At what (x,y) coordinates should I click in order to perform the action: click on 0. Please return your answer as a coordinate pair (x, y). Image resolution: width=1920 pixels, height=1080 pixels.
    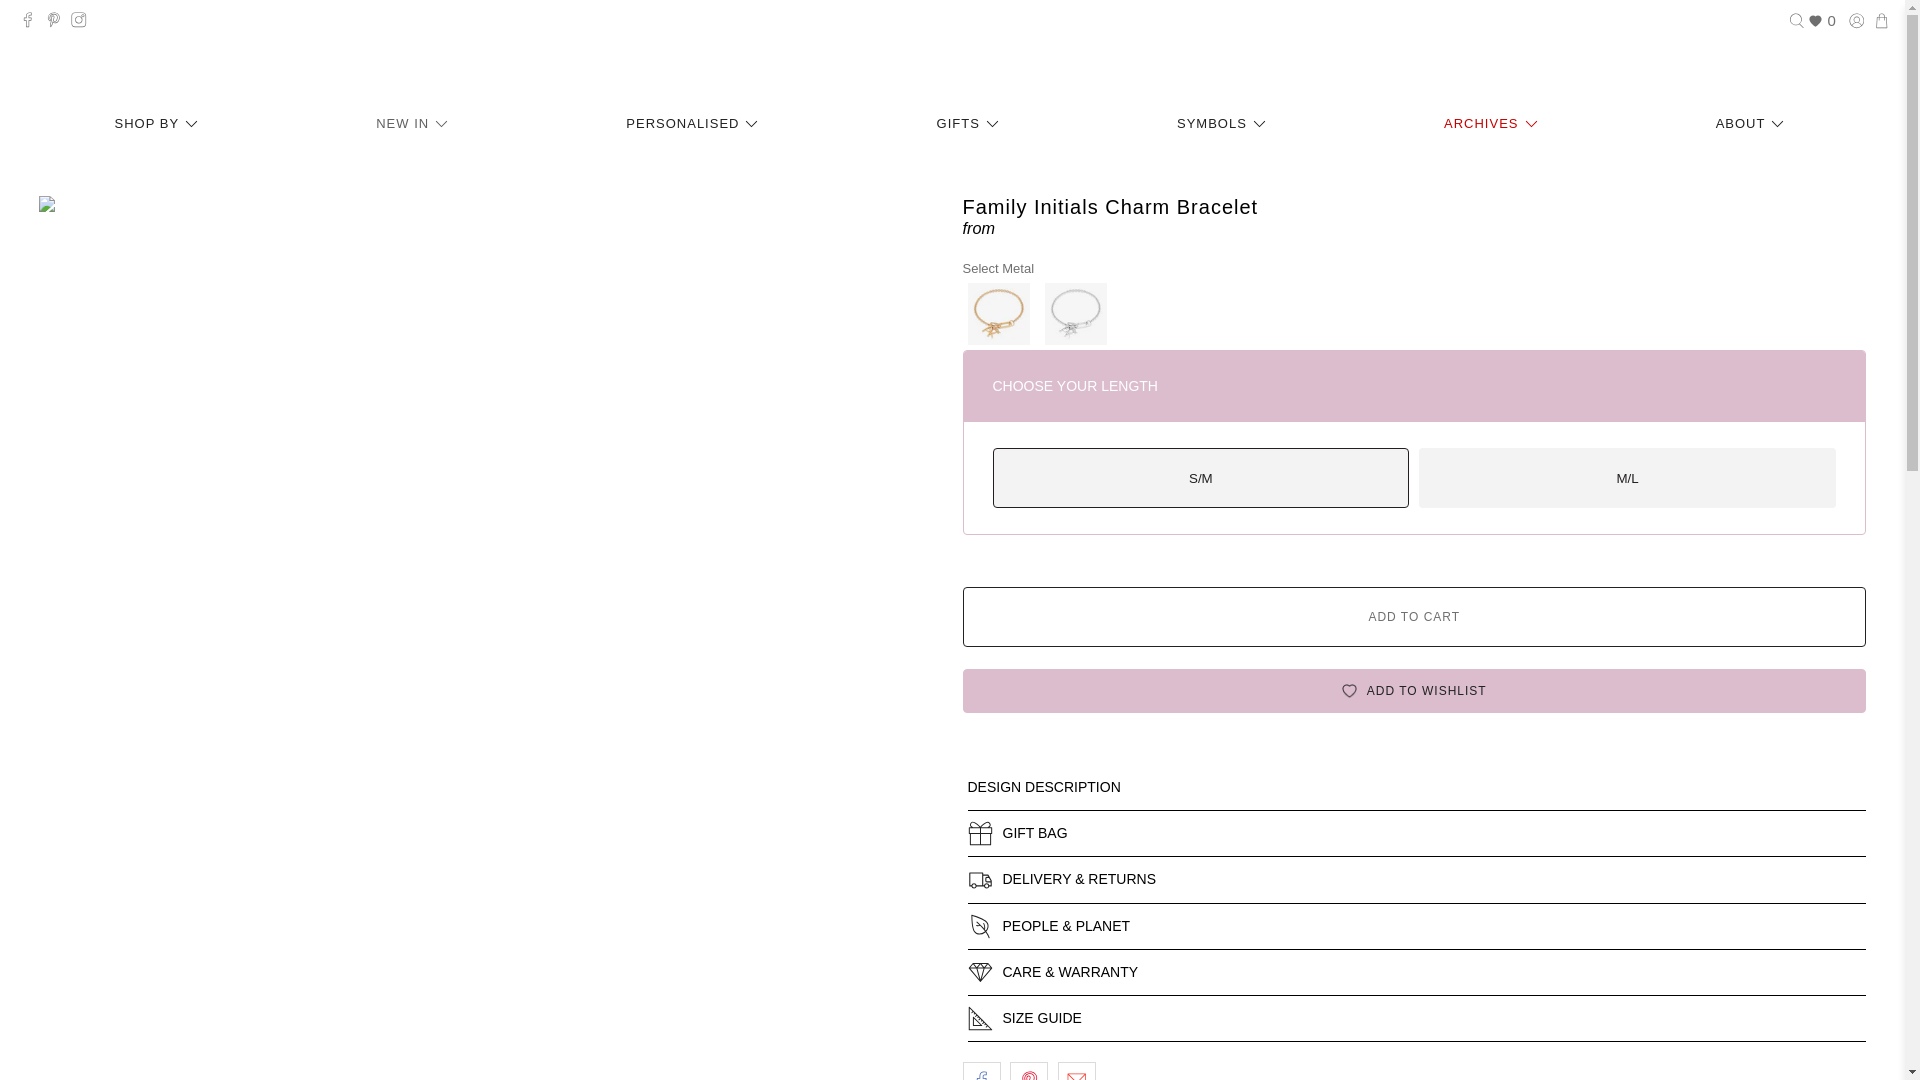
    Looking at the image, I should click on (1822, 21).